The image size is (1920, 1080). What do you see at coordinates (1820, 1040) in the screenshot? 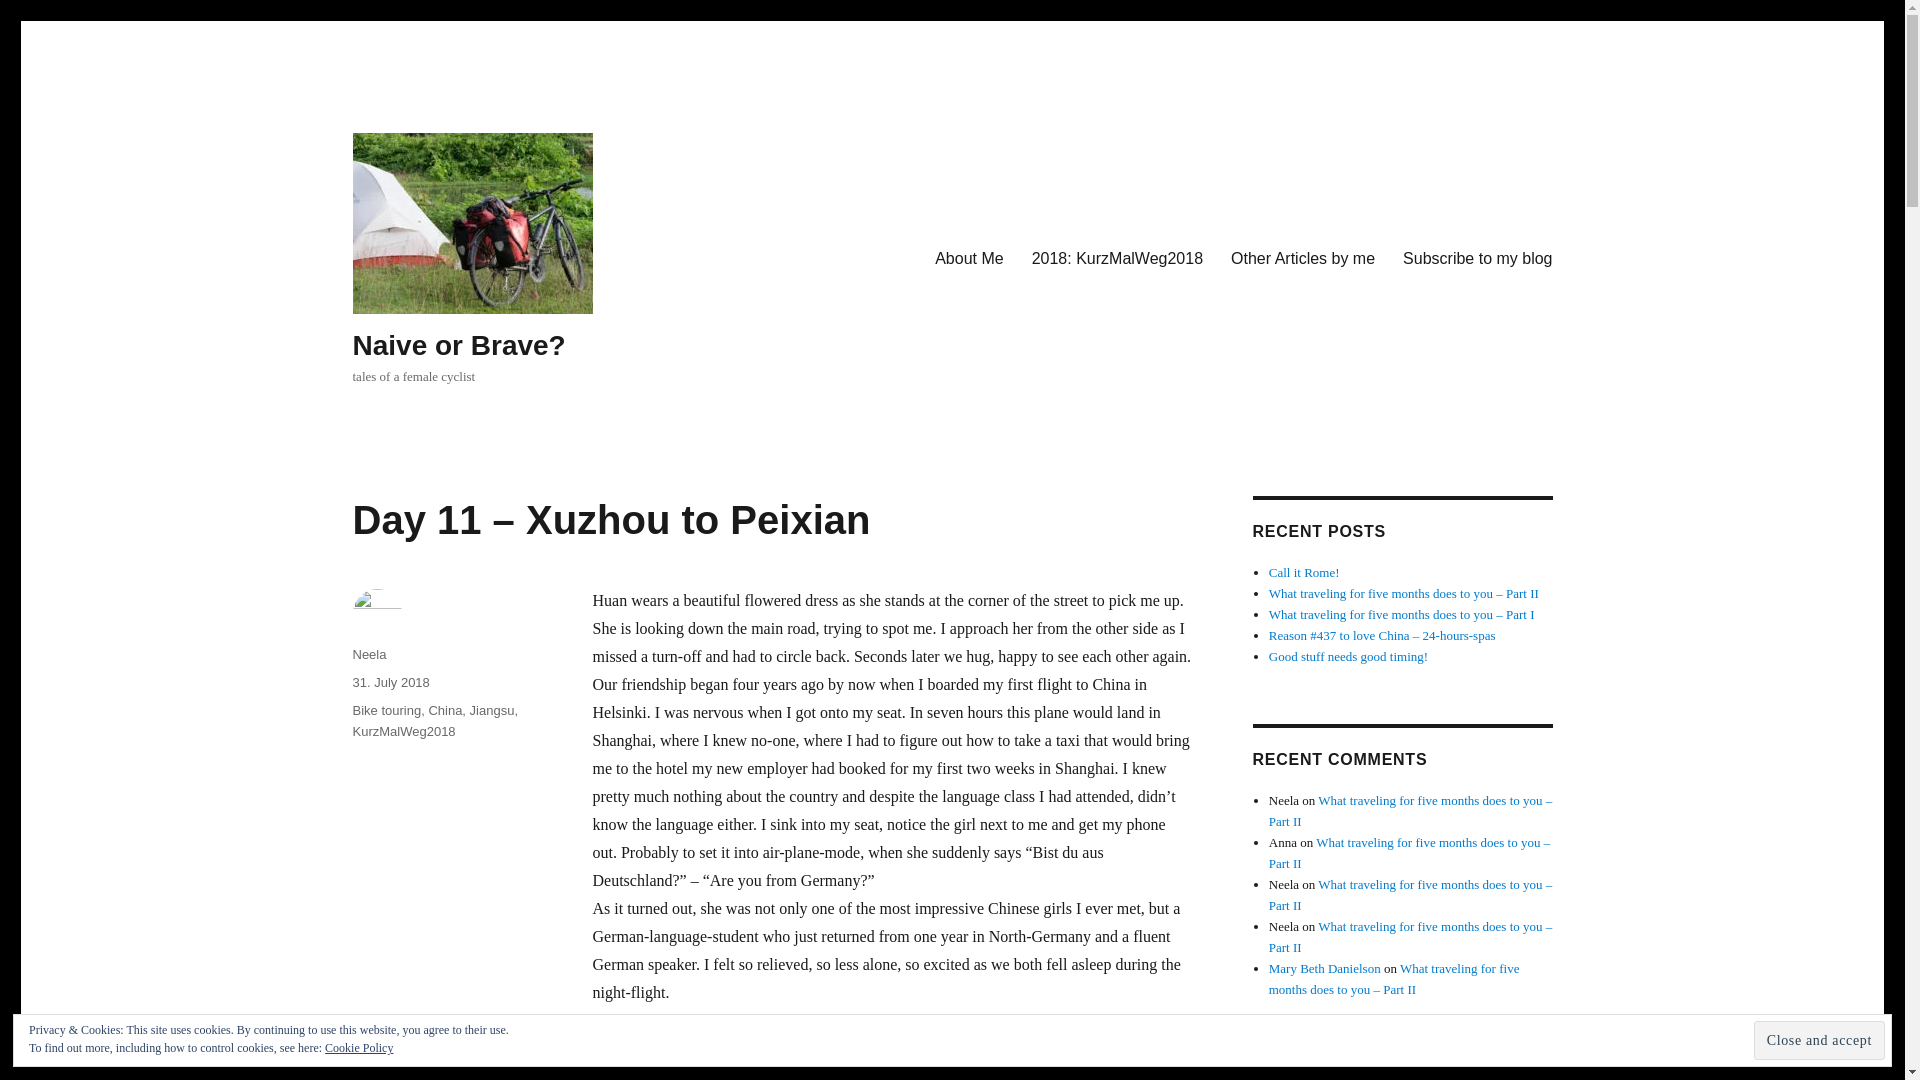
I see `Close and accept` at bounding box center [1820, 1040].